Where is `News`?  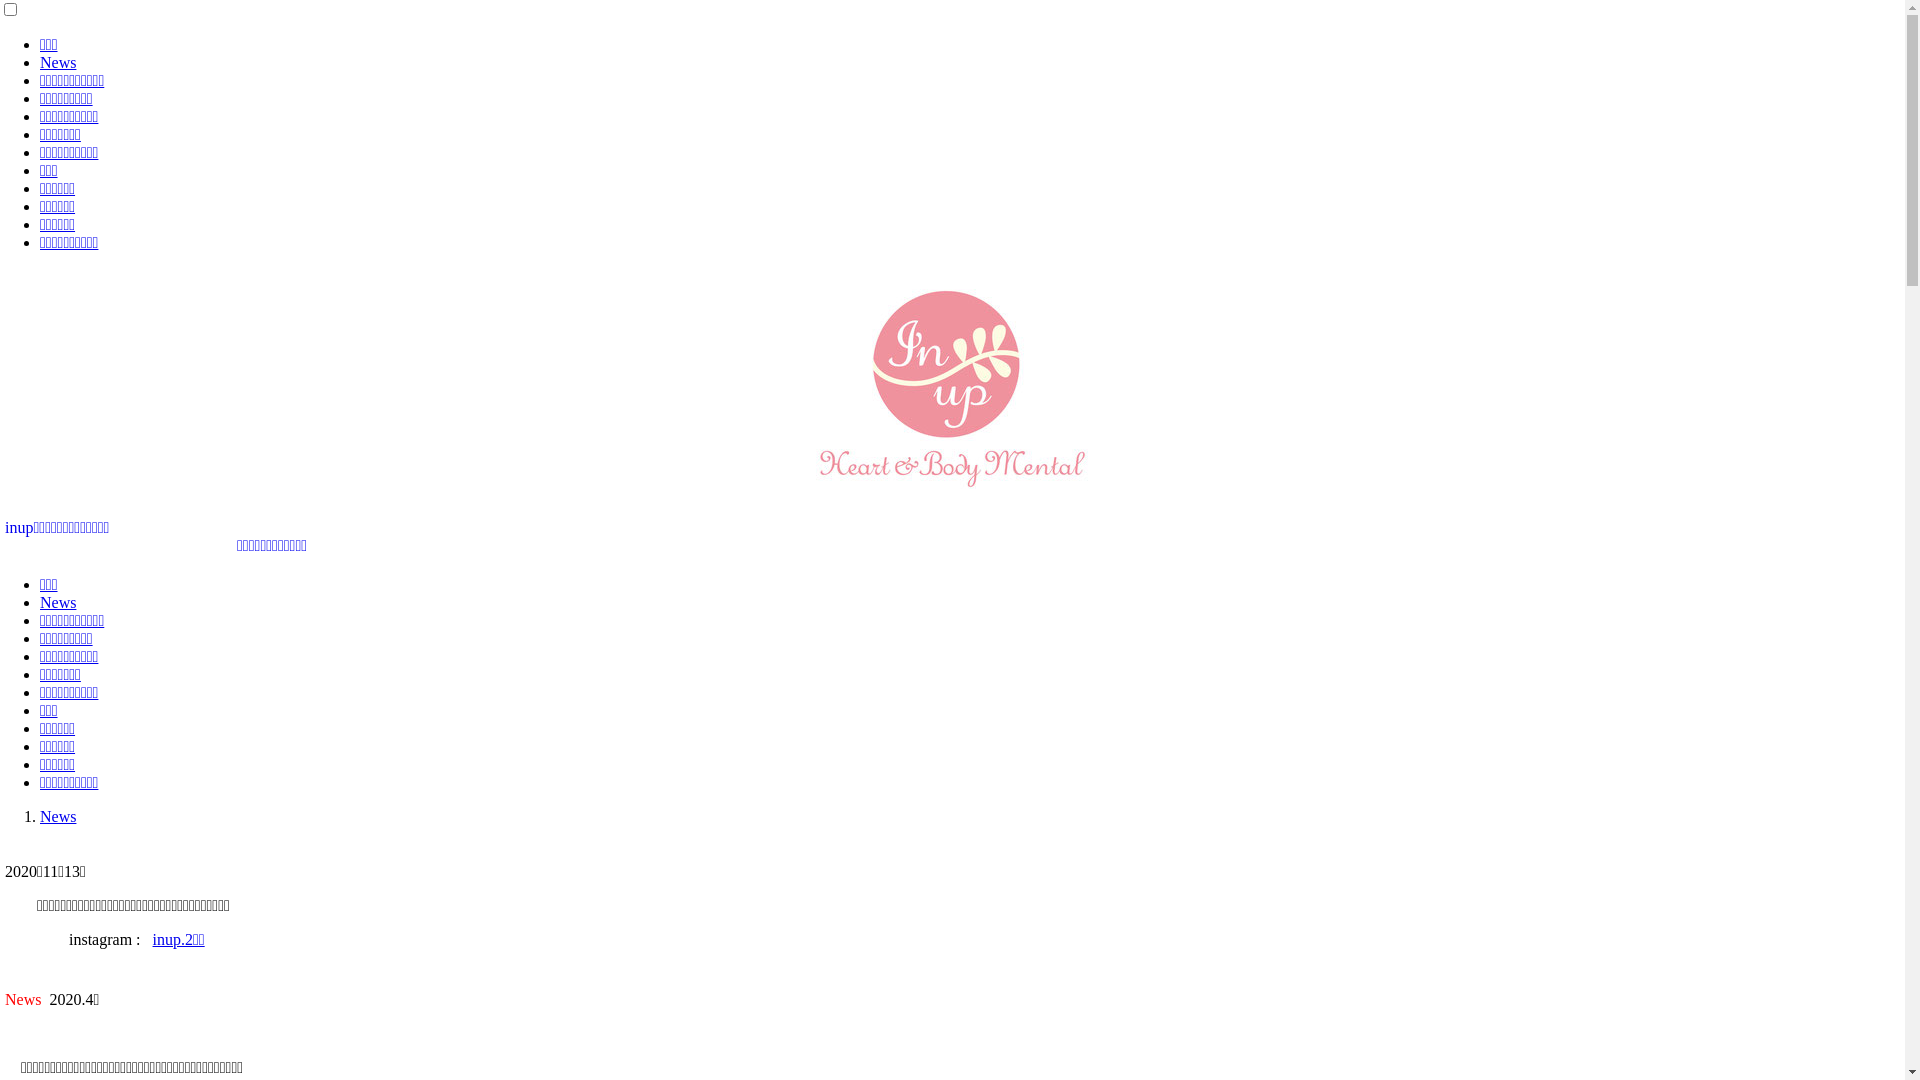
News is located at coordinates (58, 62).